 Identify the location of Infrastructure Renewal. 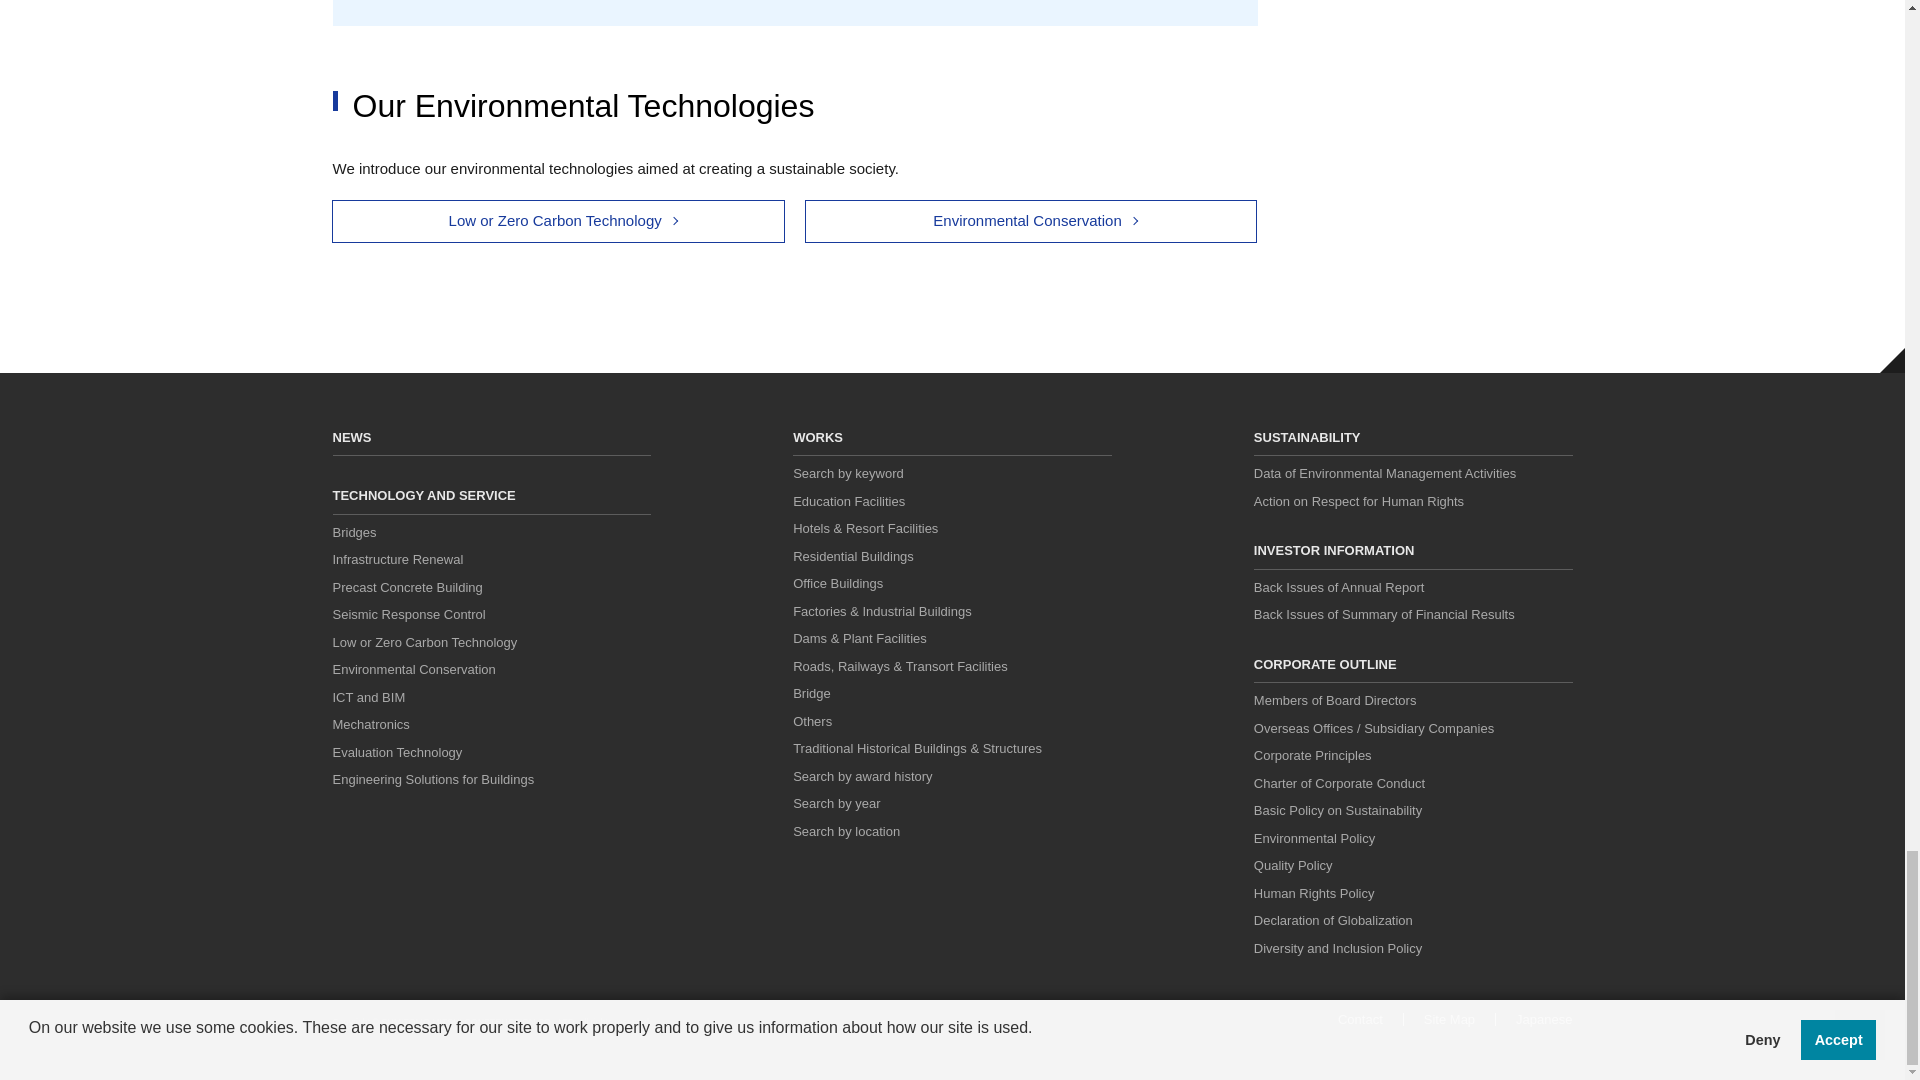
(397, 559).